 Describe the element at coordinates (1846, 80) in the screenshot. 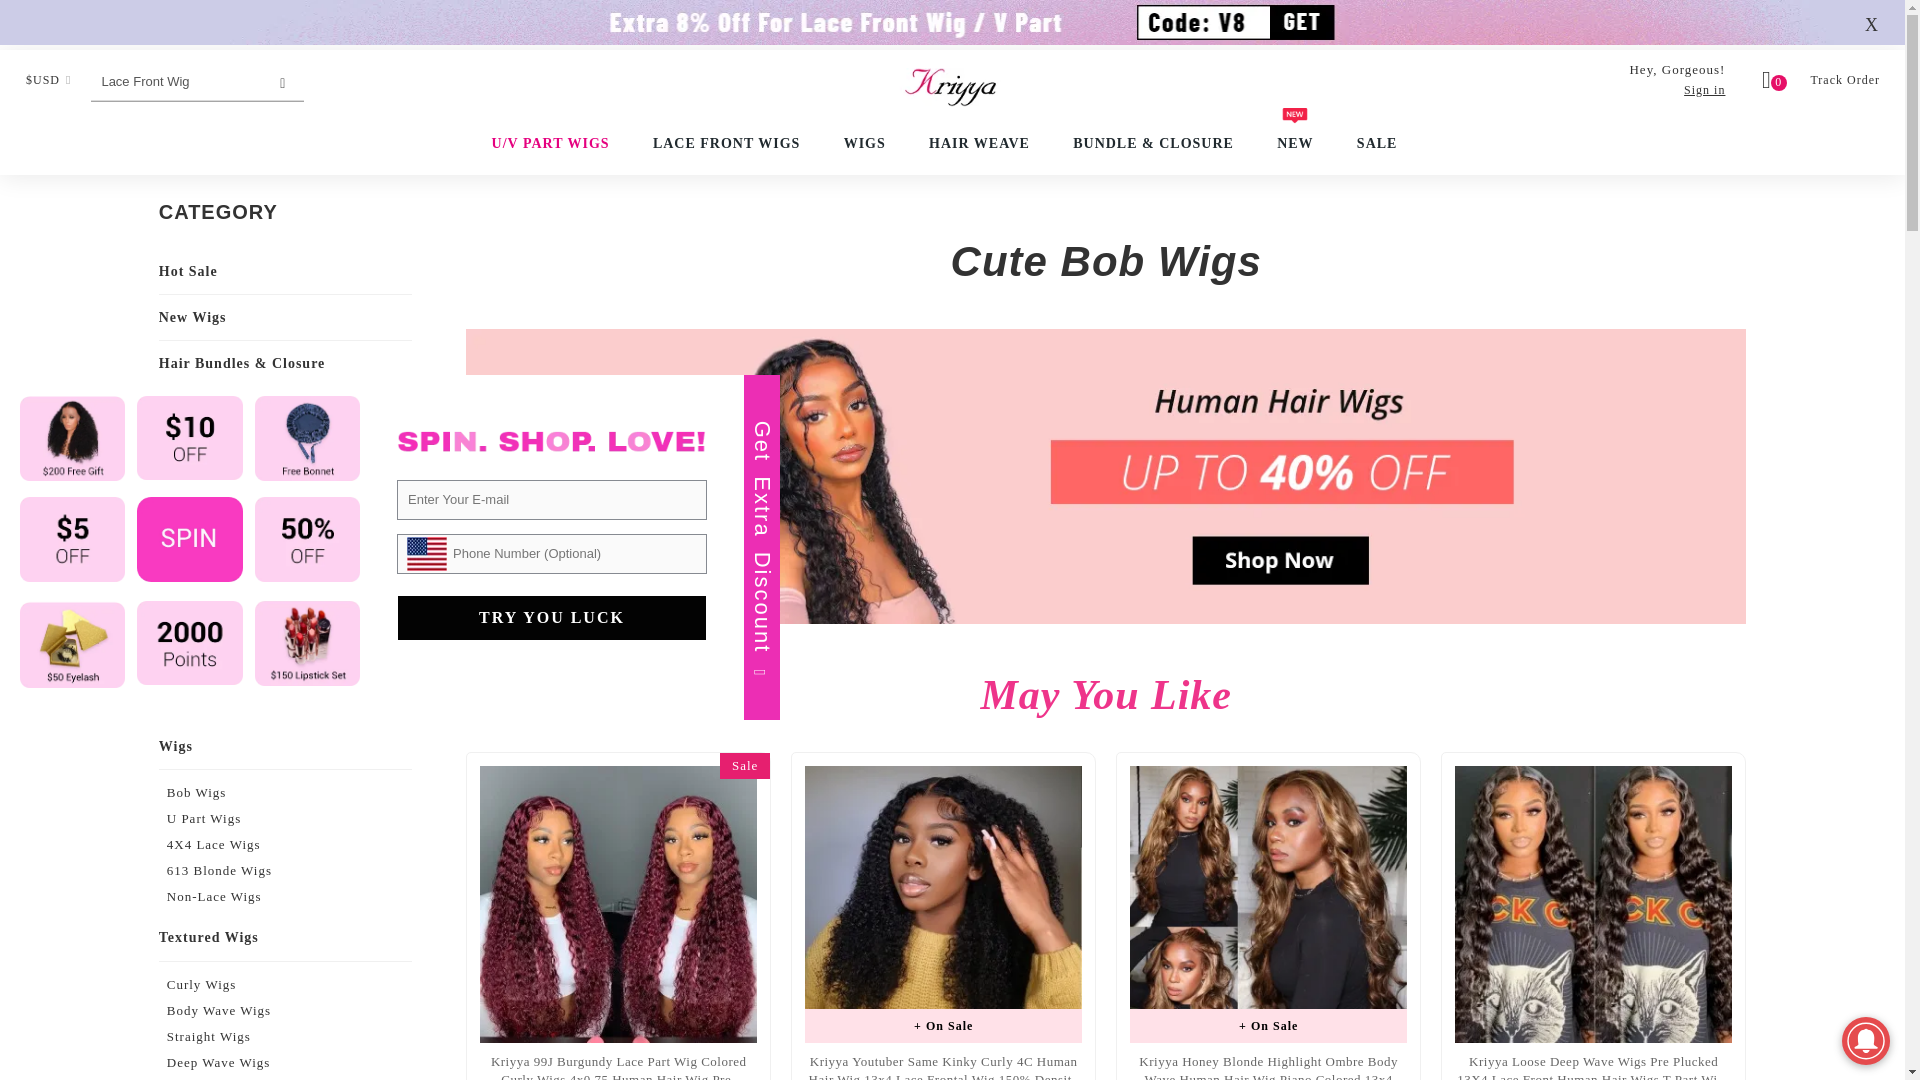

I see `Track Order` at that location.